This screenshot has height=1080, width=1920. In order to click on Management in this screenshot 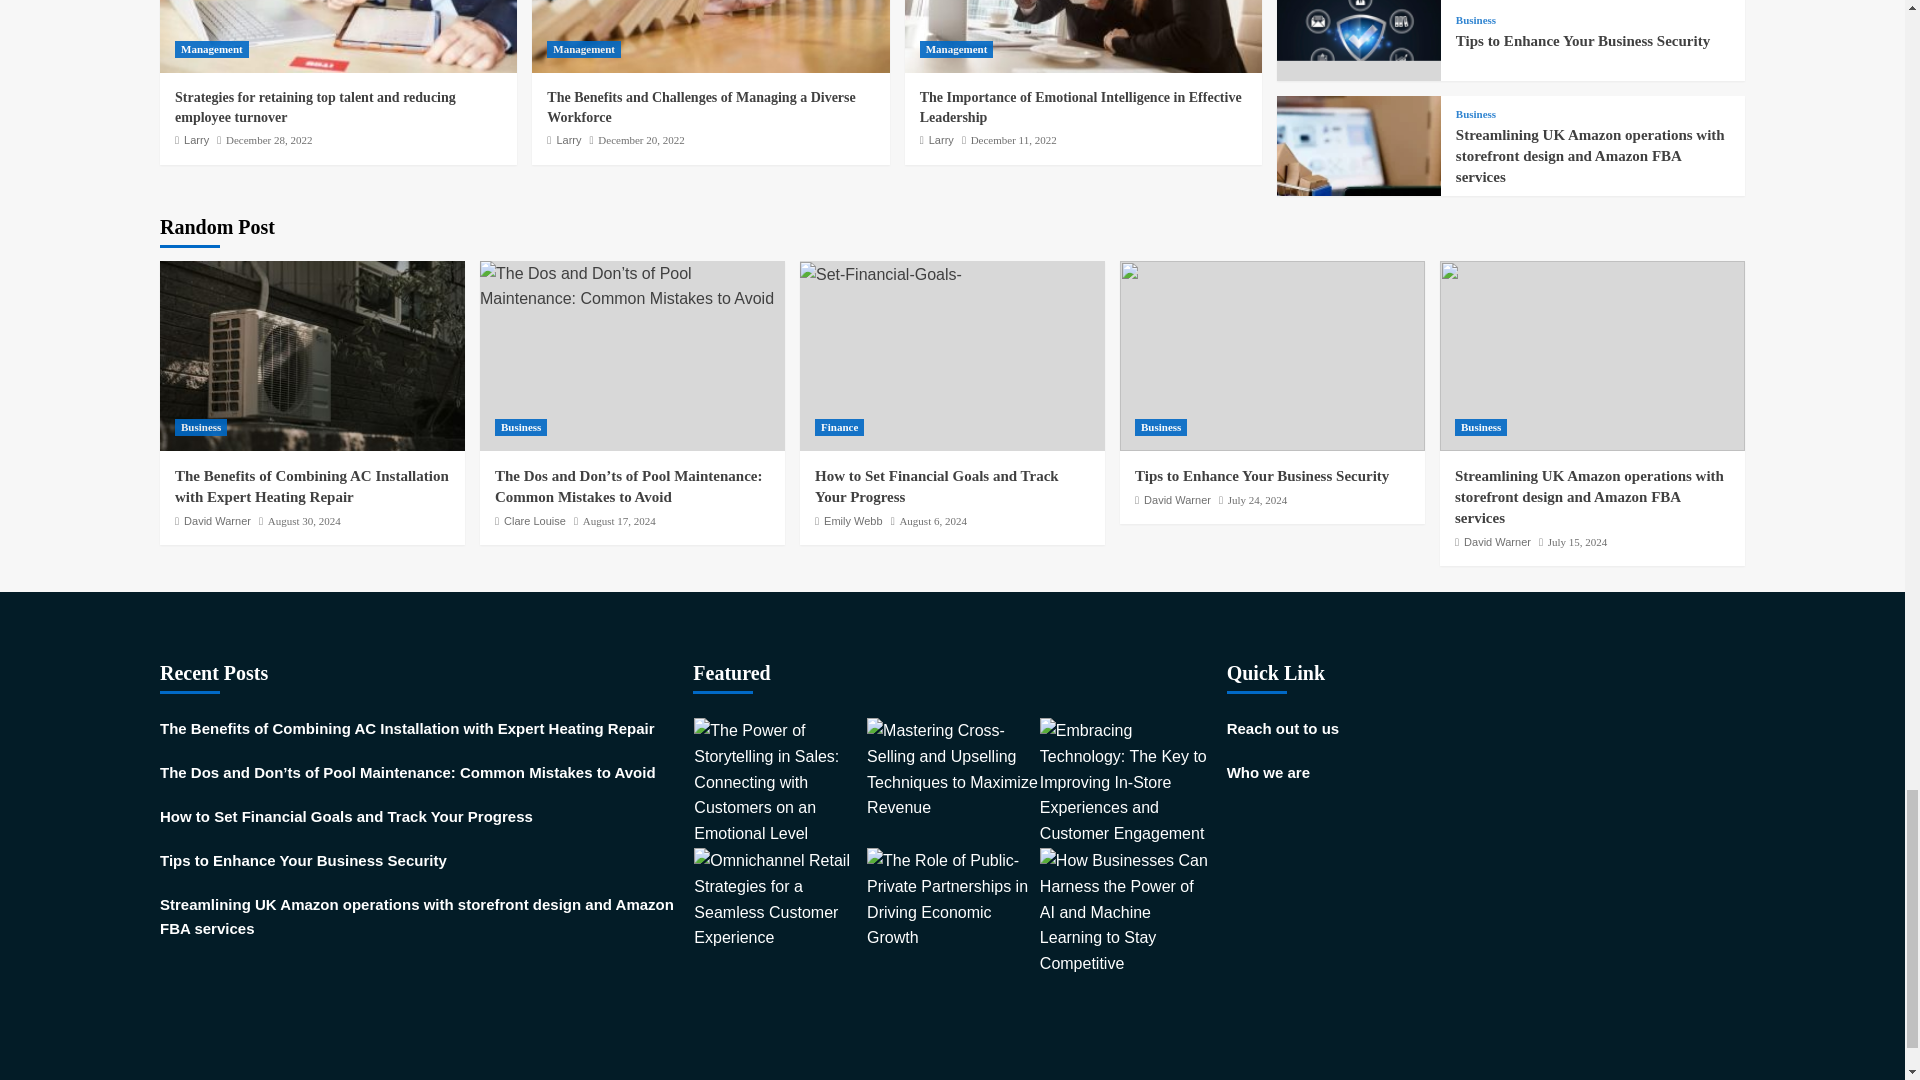, I will do `click(956, 50)`.